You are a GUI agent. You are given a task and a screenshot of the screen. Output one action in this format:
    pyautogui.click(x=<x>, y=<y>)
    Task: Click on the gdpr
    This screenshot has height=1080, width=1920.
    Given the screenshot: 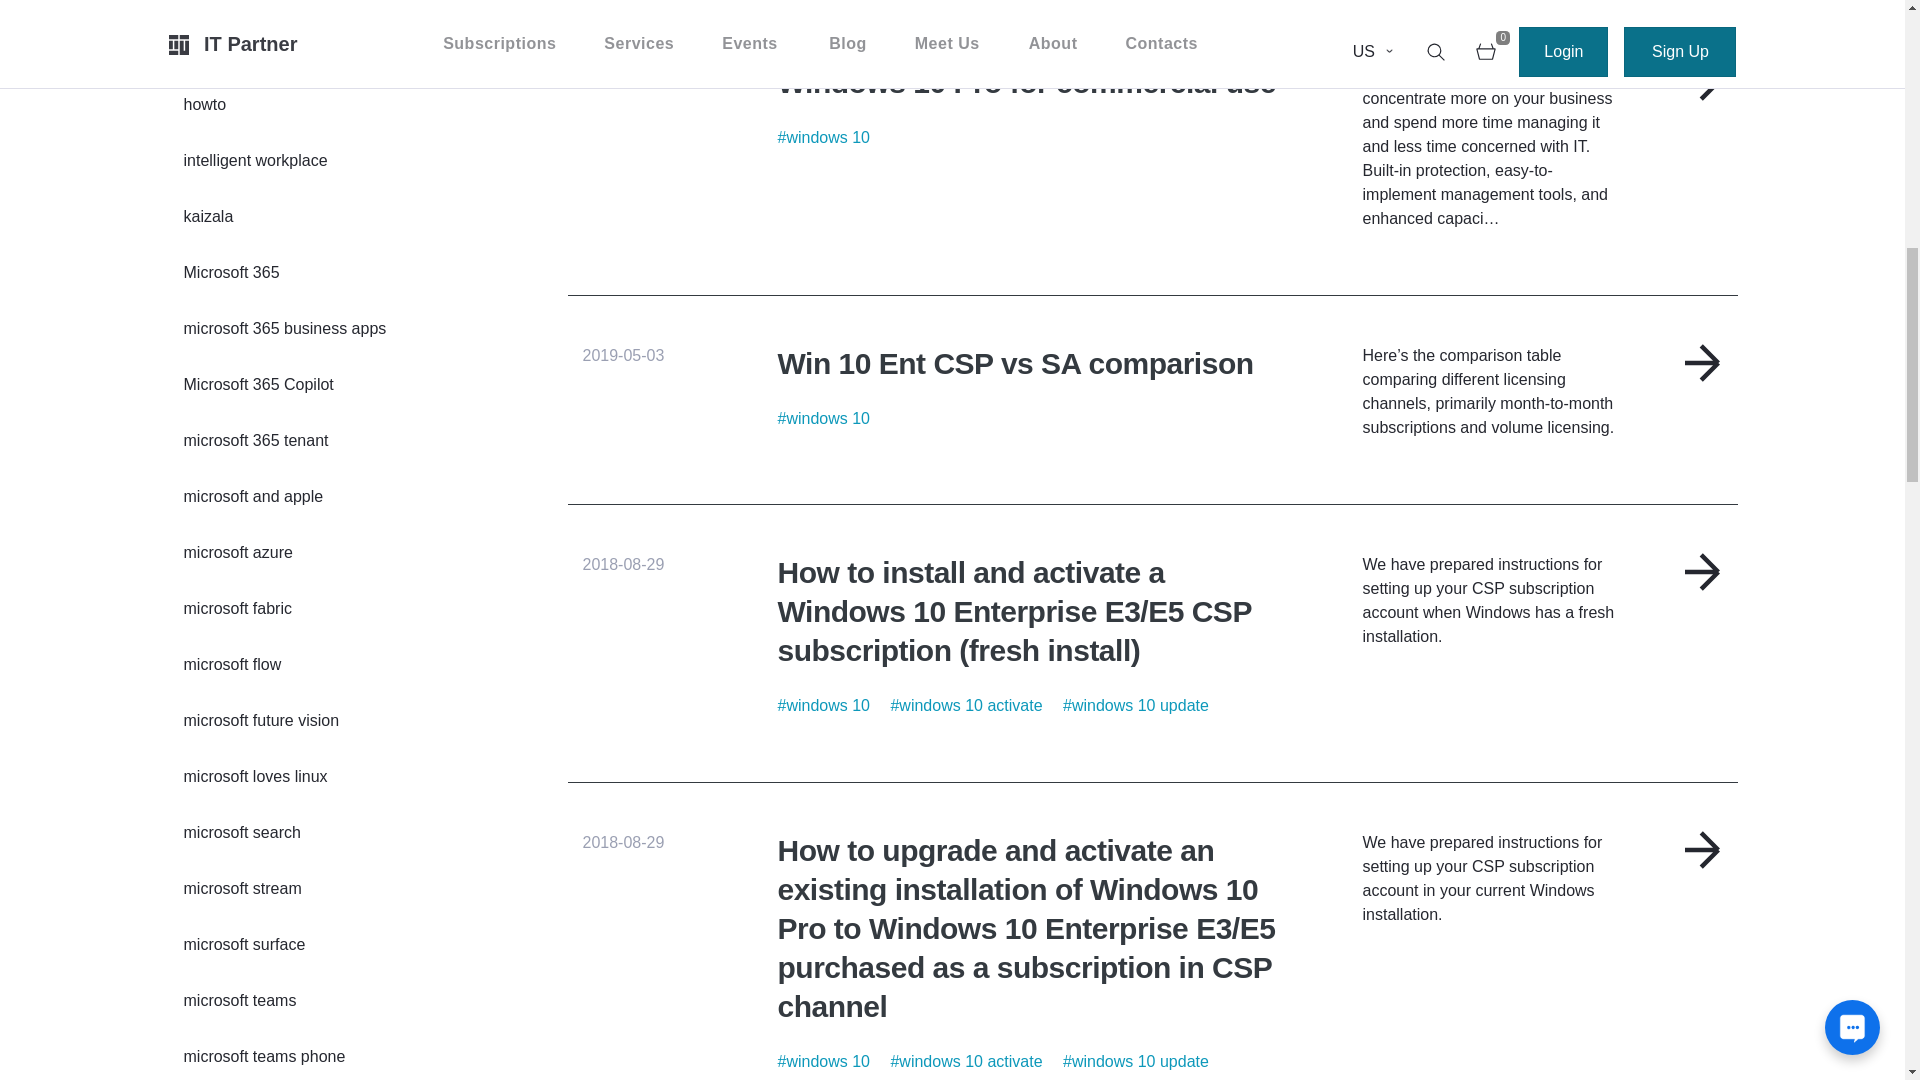 What is the action you would take?
    pyautogui.click(x=200, y=49)
    